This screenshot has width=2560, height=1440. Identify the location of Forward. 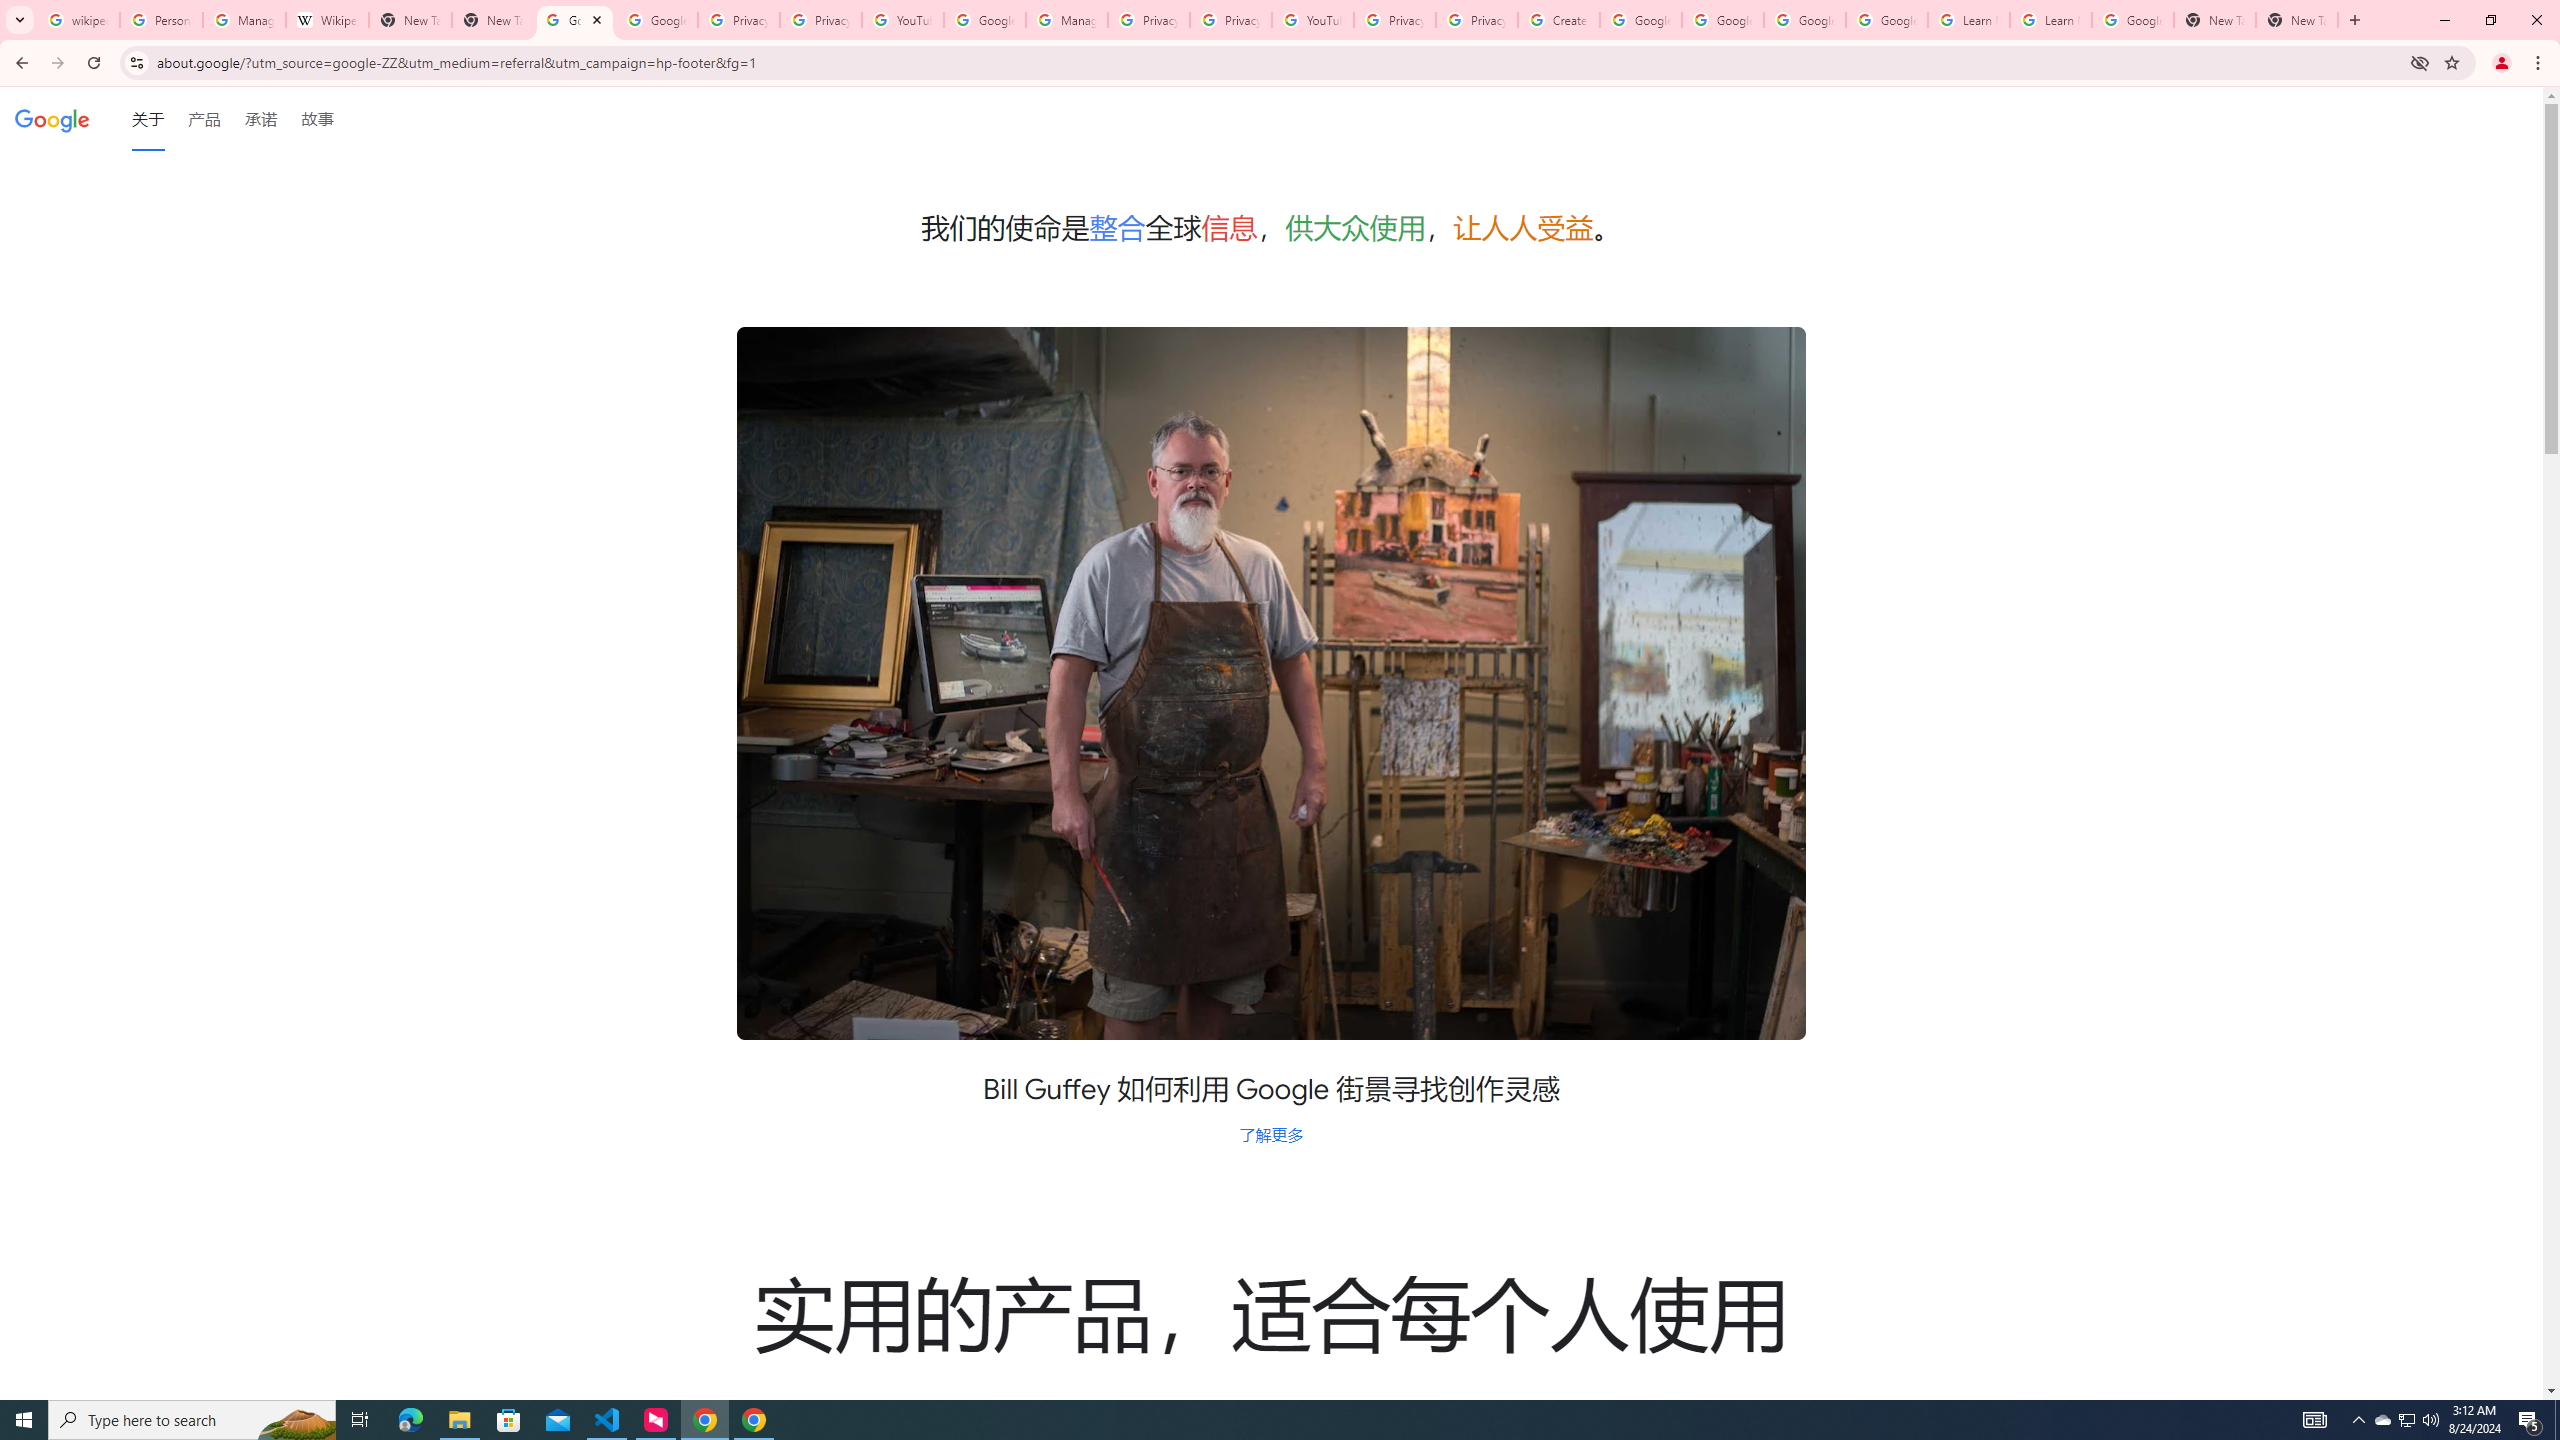
(57, 63).